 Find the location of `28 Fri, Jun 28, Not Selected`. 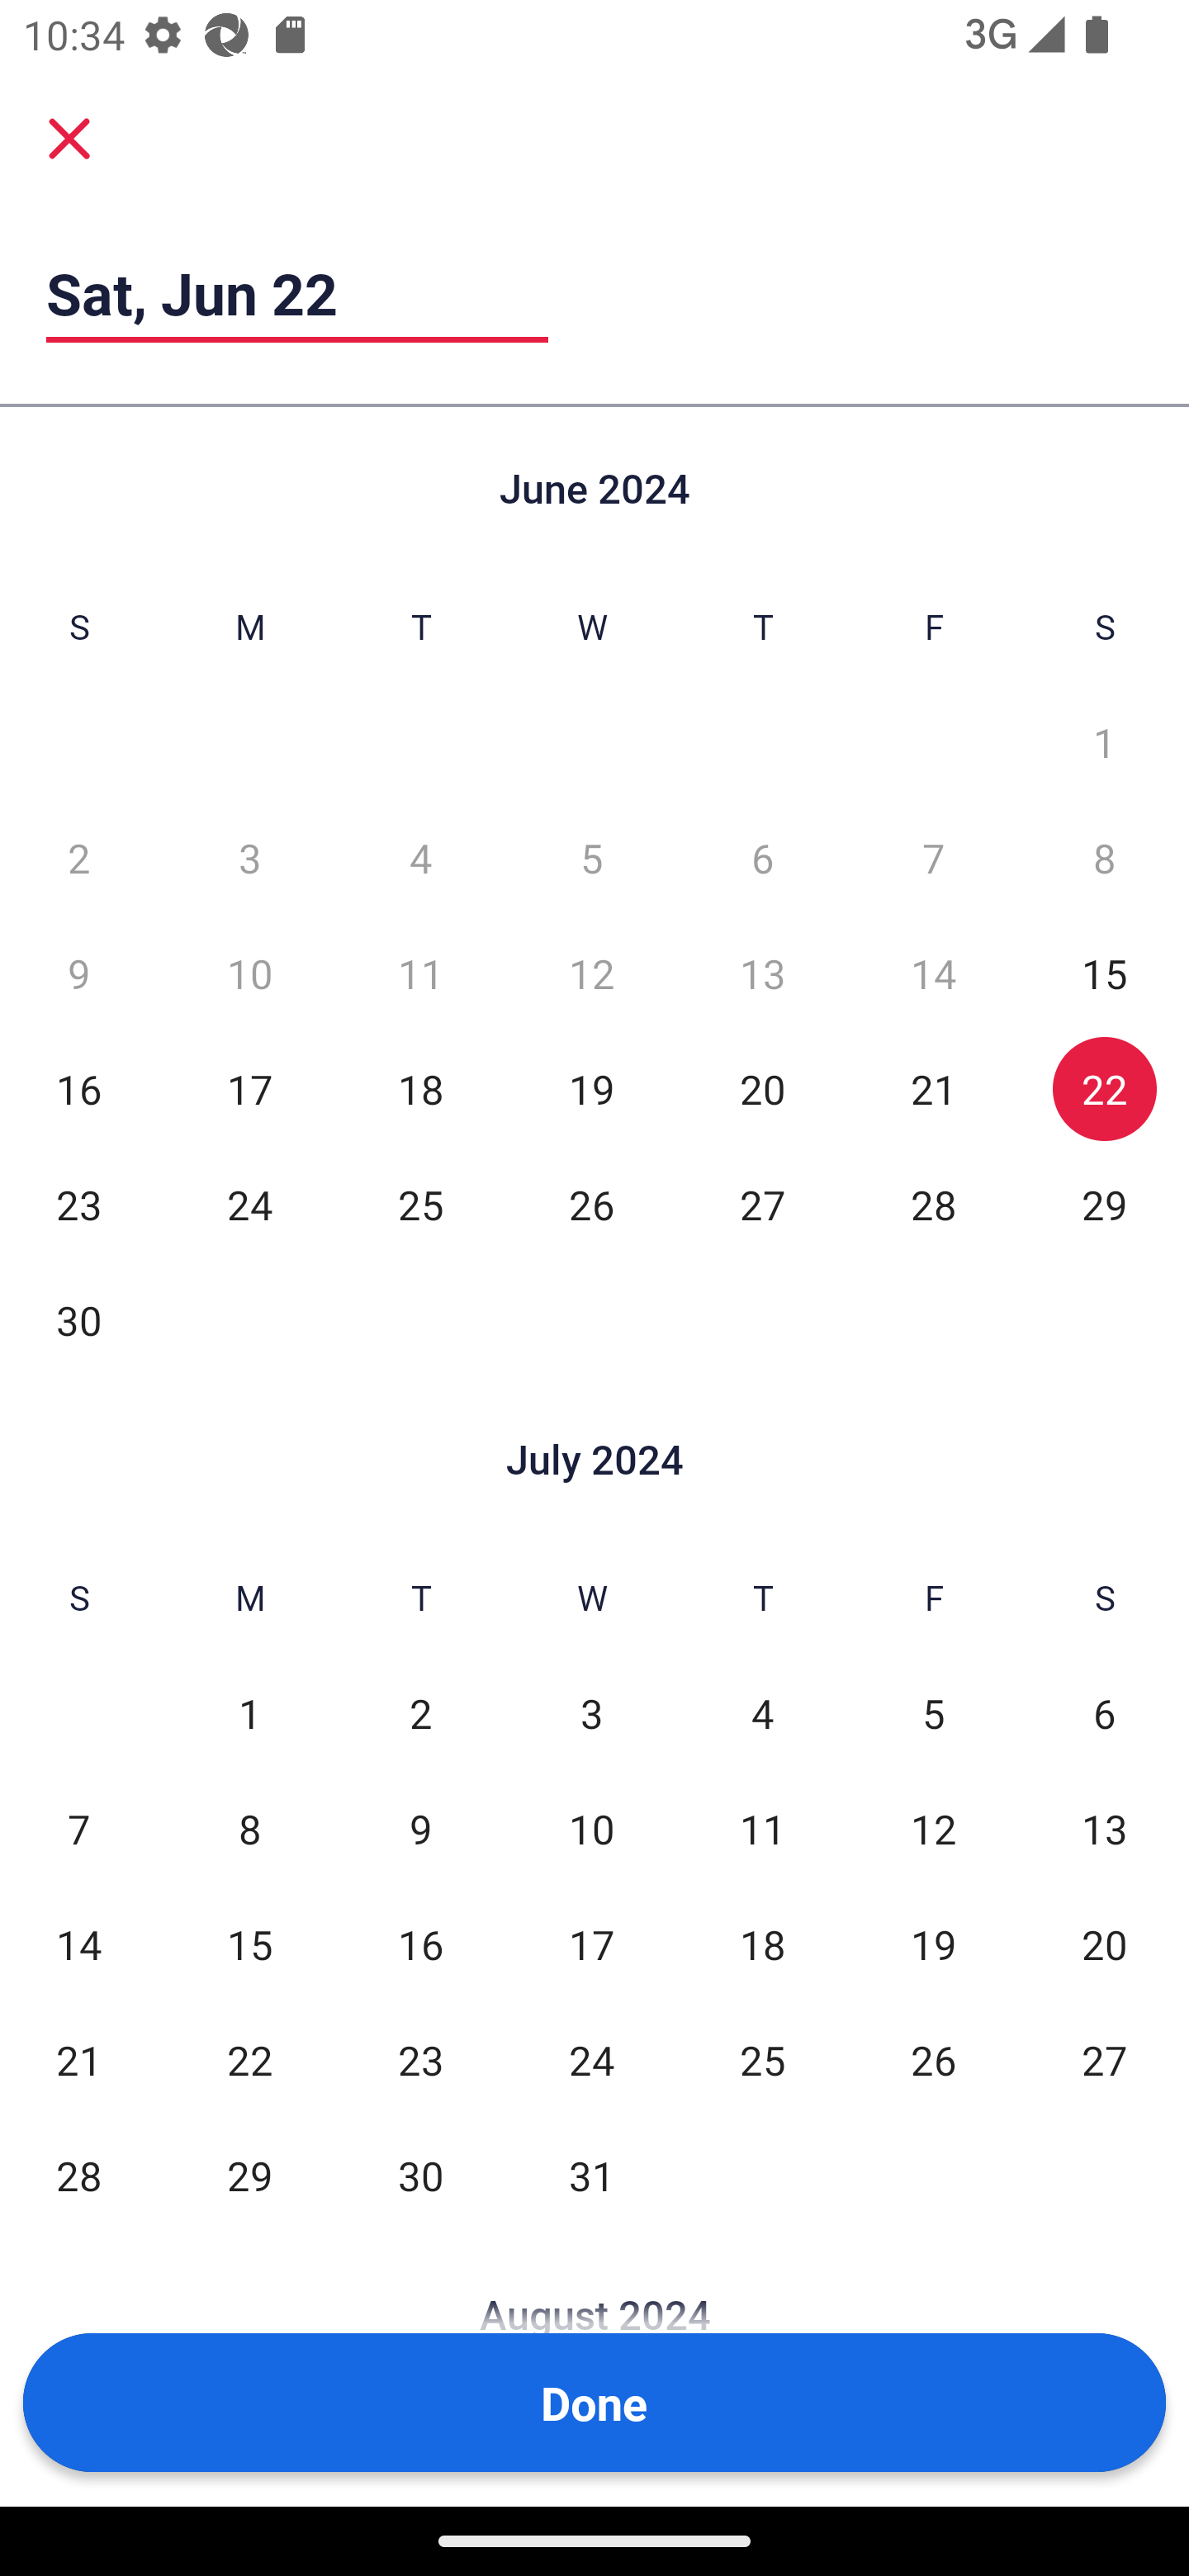

28 Fri, Jun 28, Not Selected is located at coordinates (933, 1204).